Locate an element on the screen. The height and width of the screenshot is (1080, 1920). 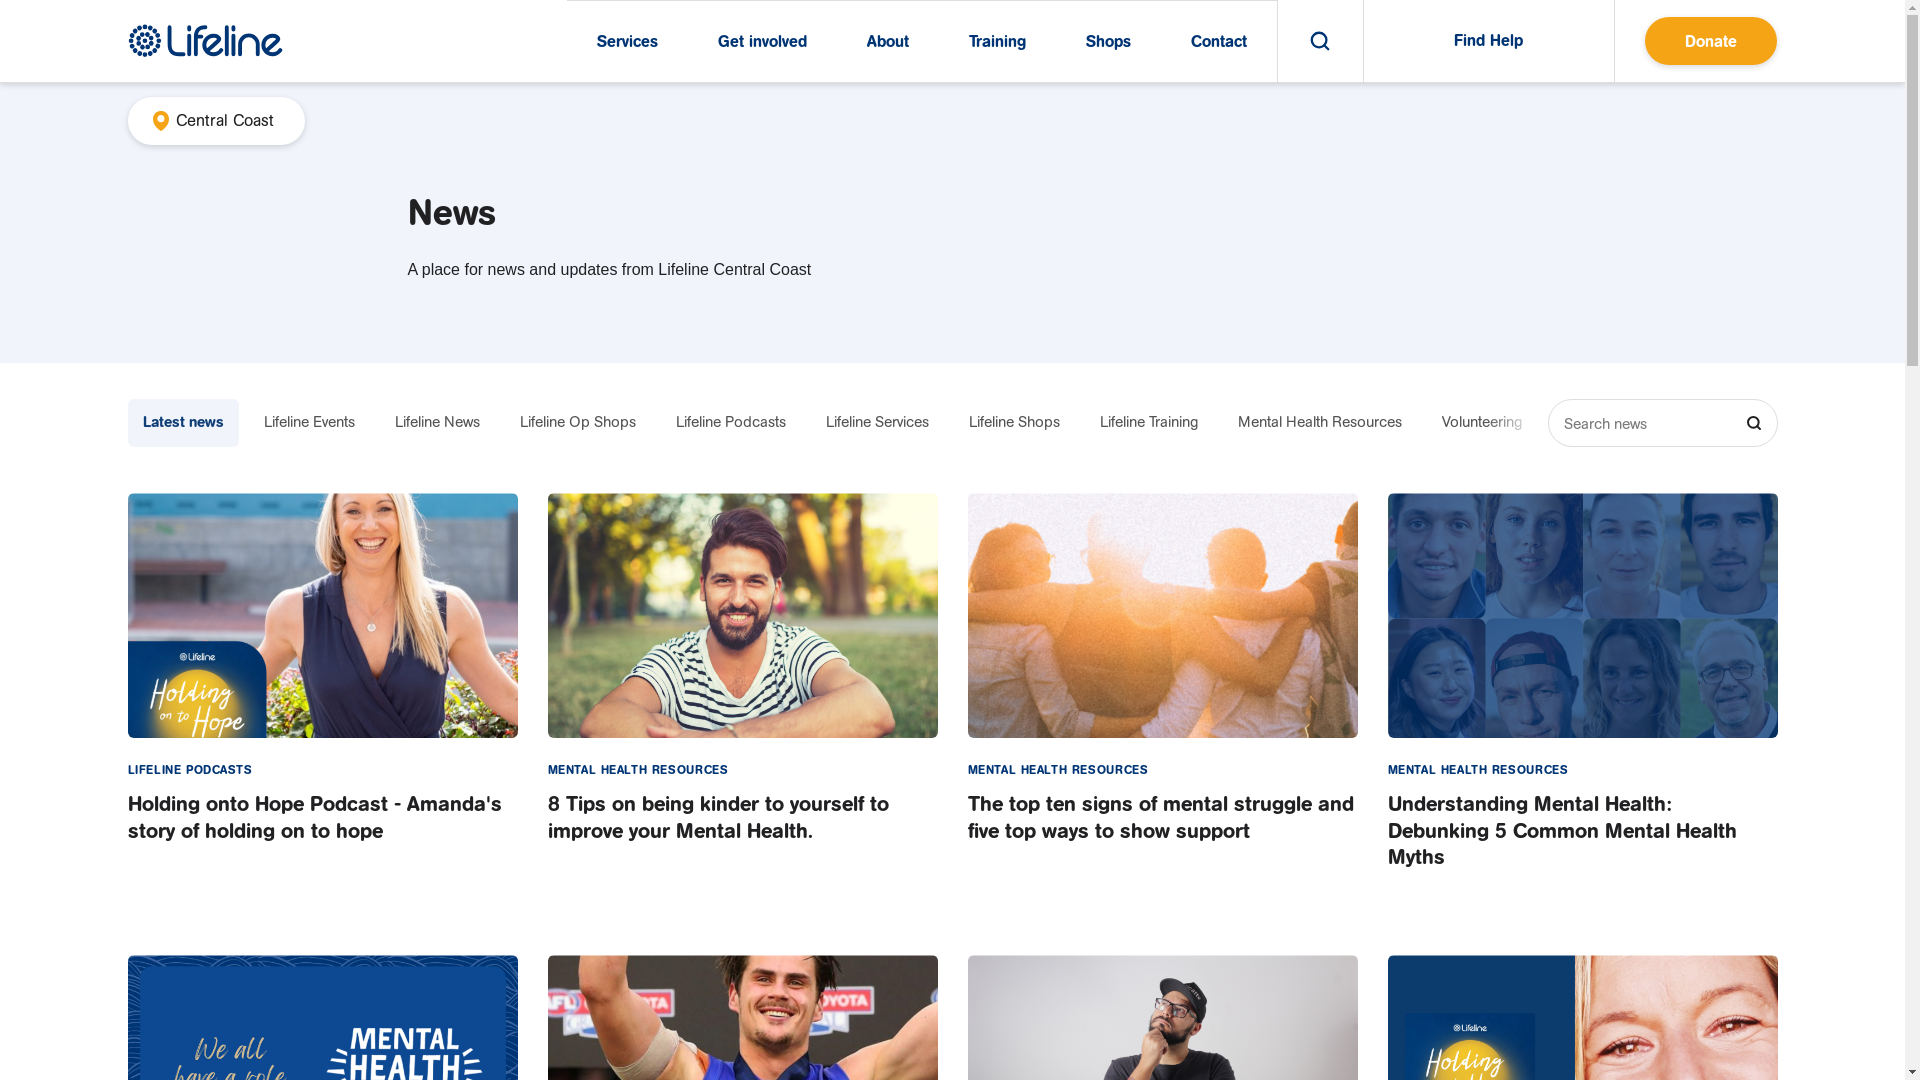
Get involved is located at coordinates (762, 42).